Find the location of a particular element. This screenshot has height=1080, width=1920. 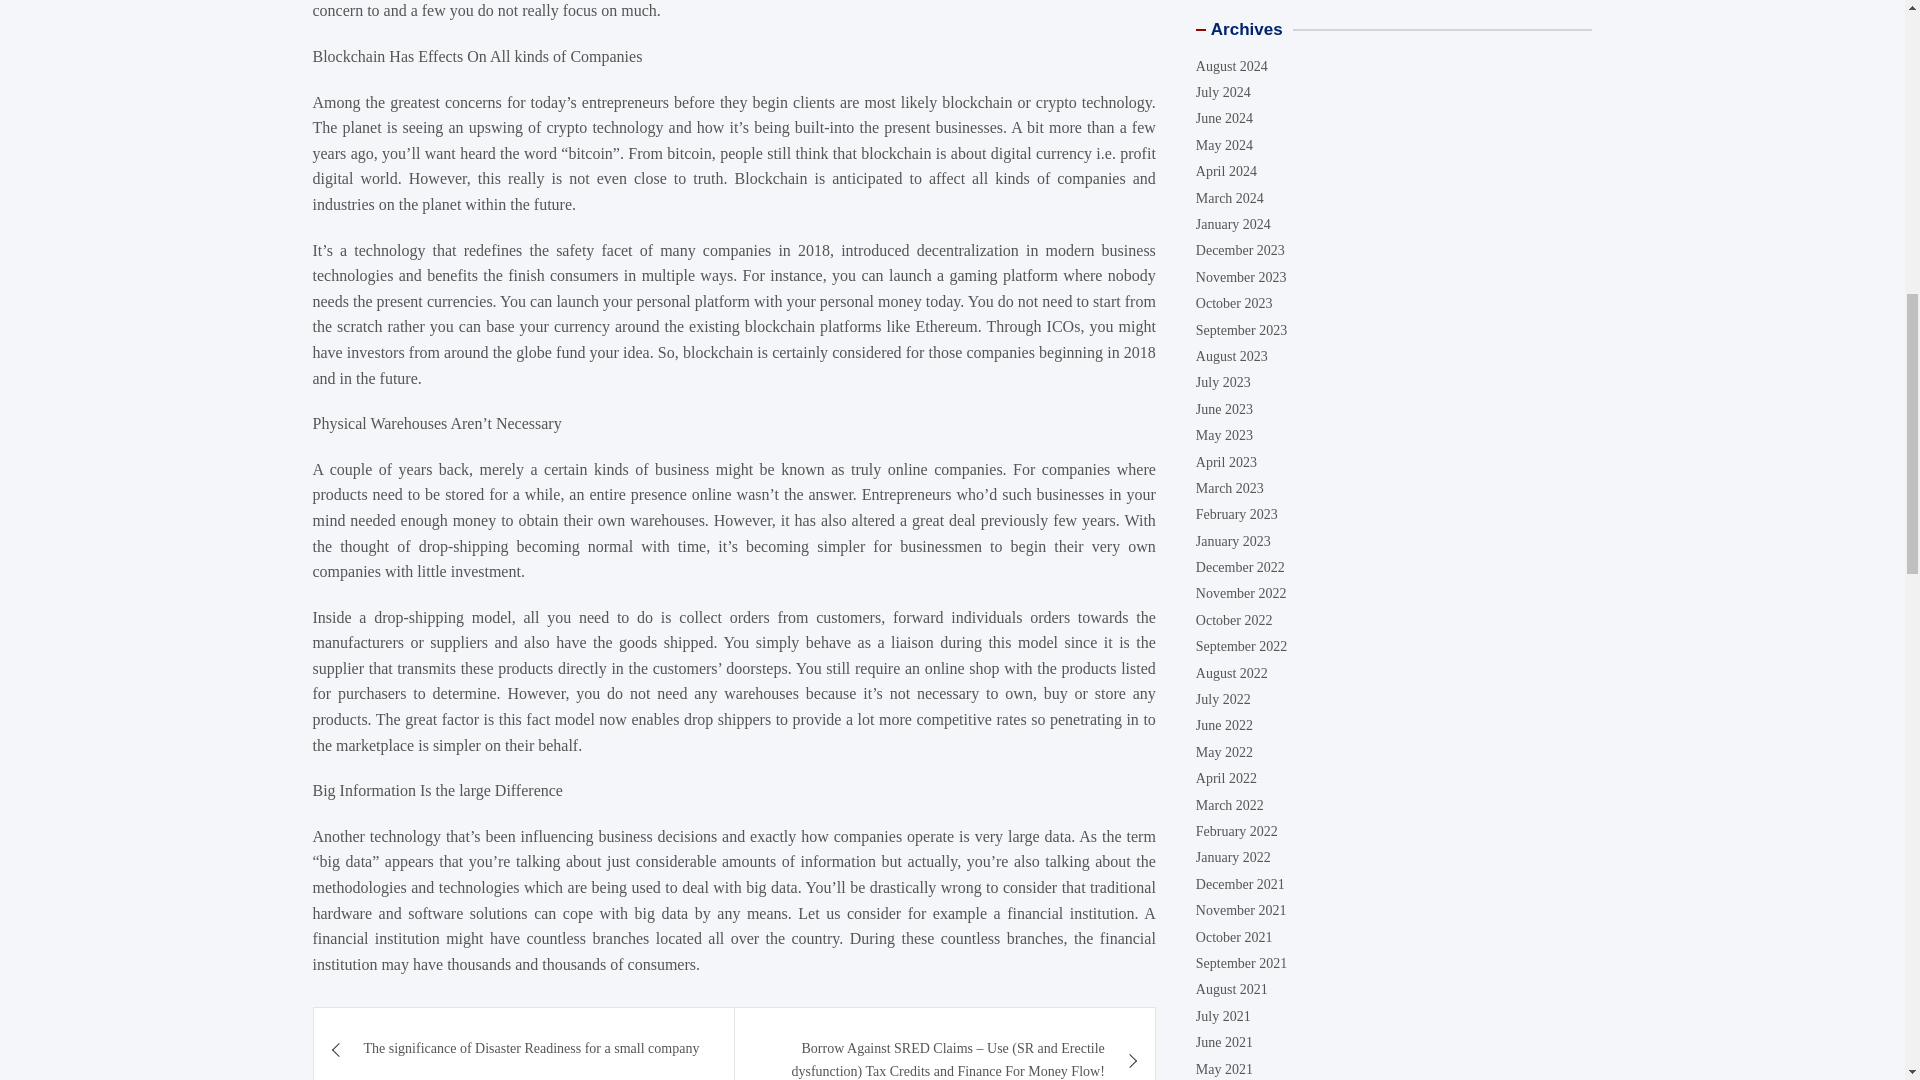

May 2024 is located at coordinates (1224, 146).